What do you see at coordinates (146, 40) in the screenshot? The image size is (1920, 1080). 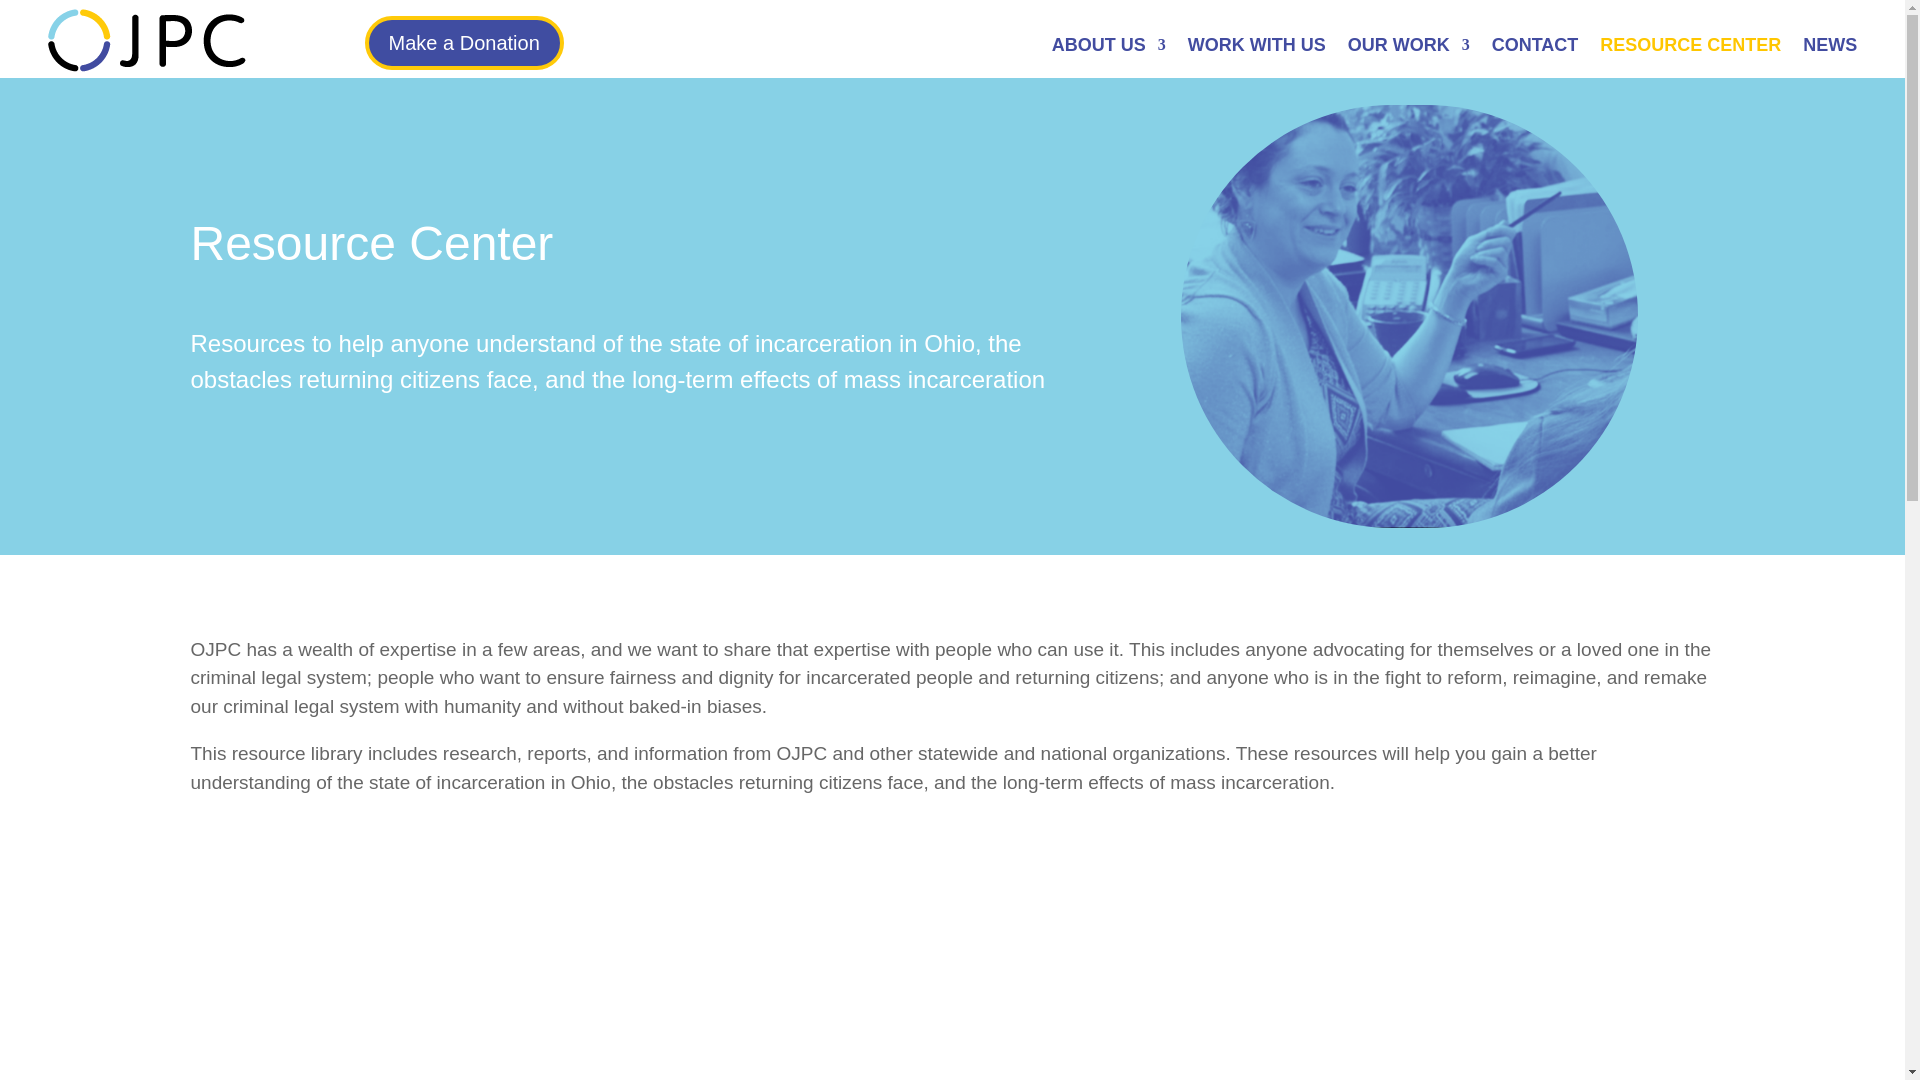 I see `logo-compact` at bounding box center [146, 40].